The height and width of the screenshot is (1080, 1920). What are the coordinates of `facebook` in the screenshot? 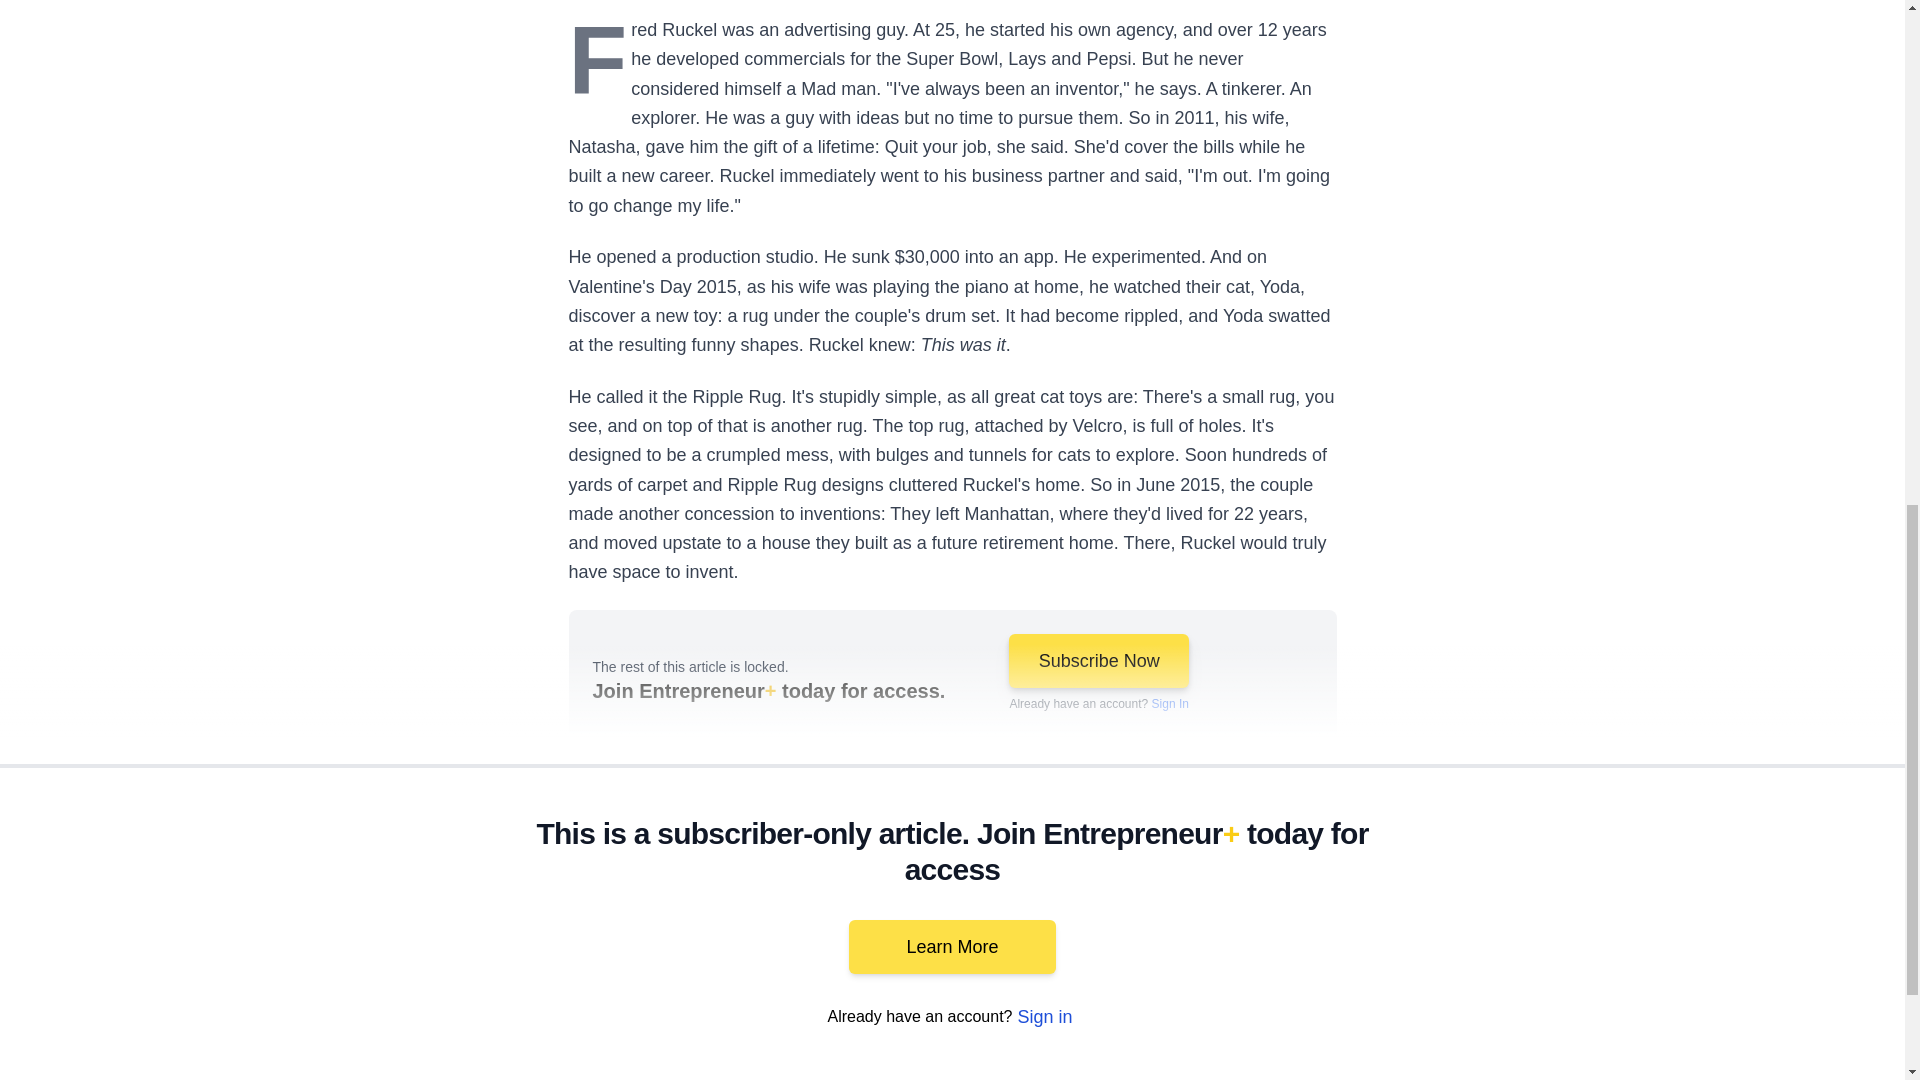 It's located at (1143, 1061).